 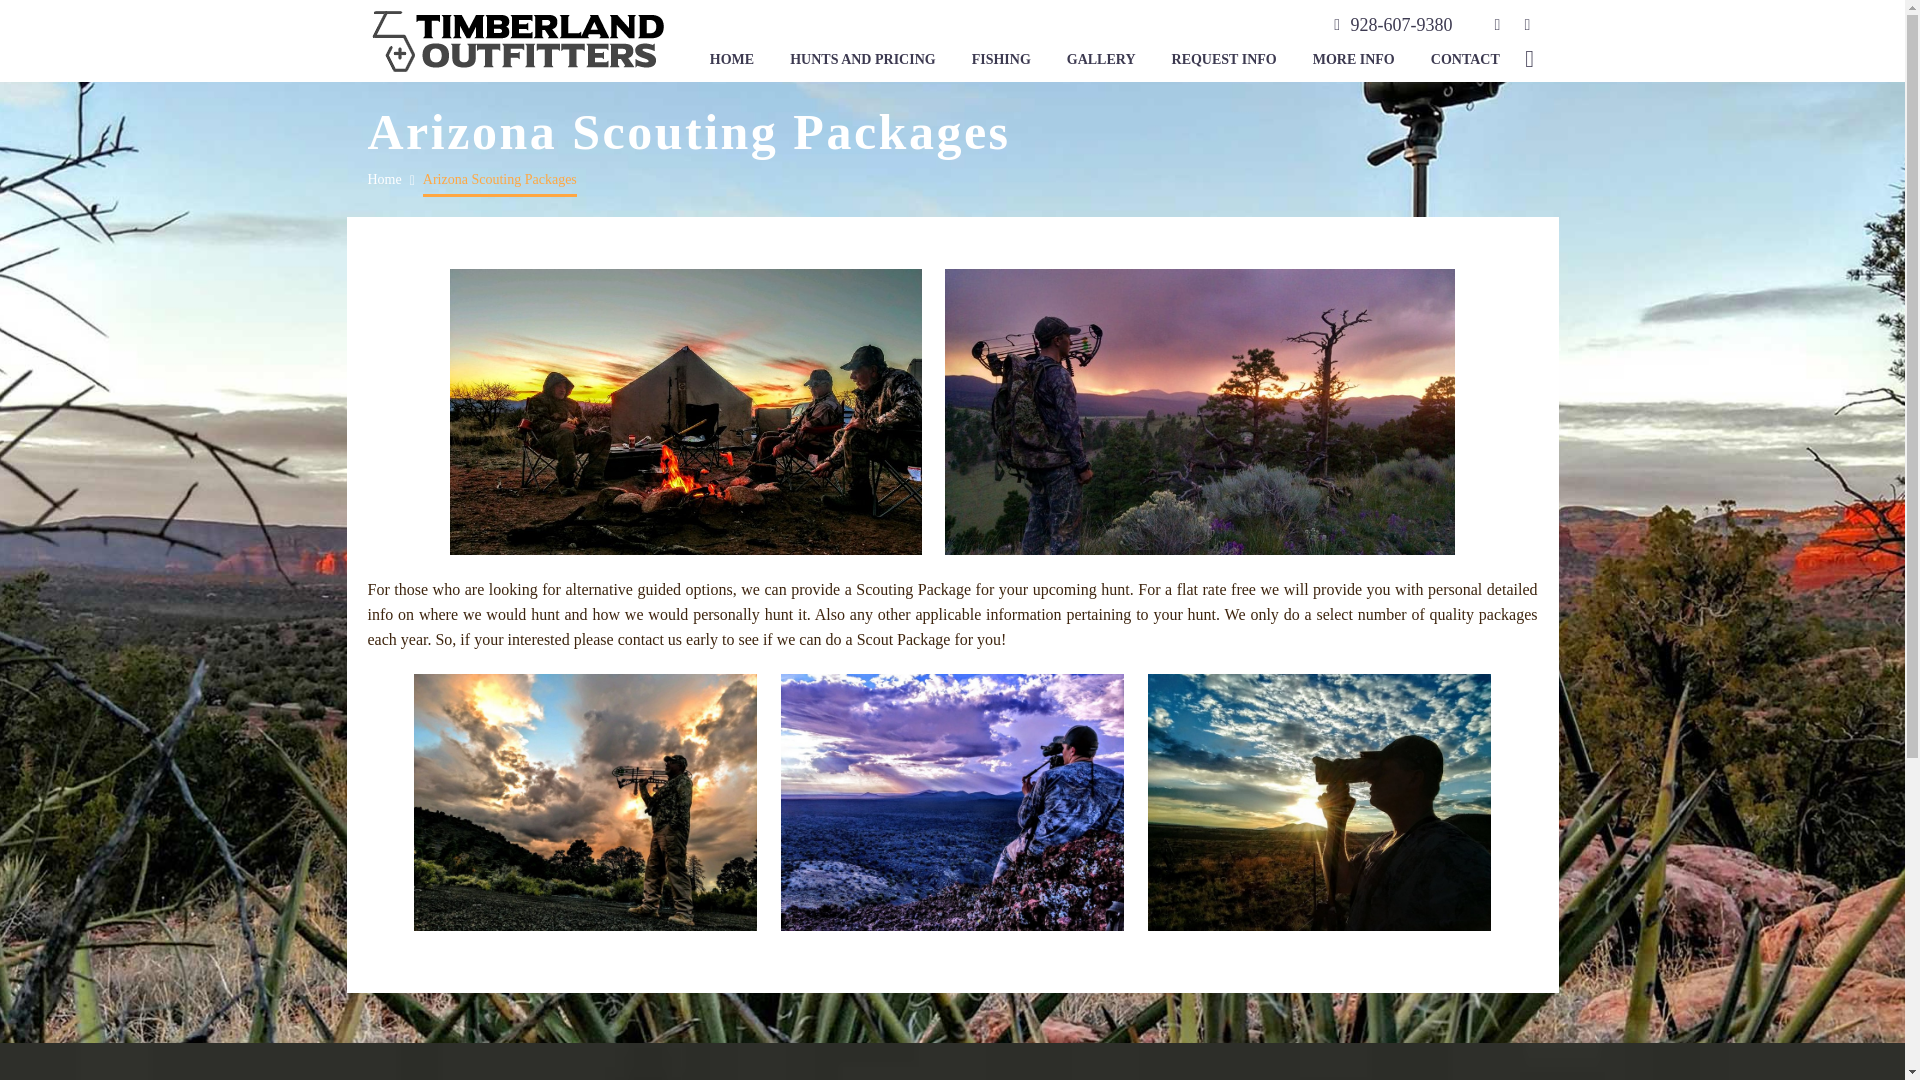 What do you see at coordinates (862, 60) in the screenshot?
I see `HUNTS AND PRICING` at bounding box center [862, 60].